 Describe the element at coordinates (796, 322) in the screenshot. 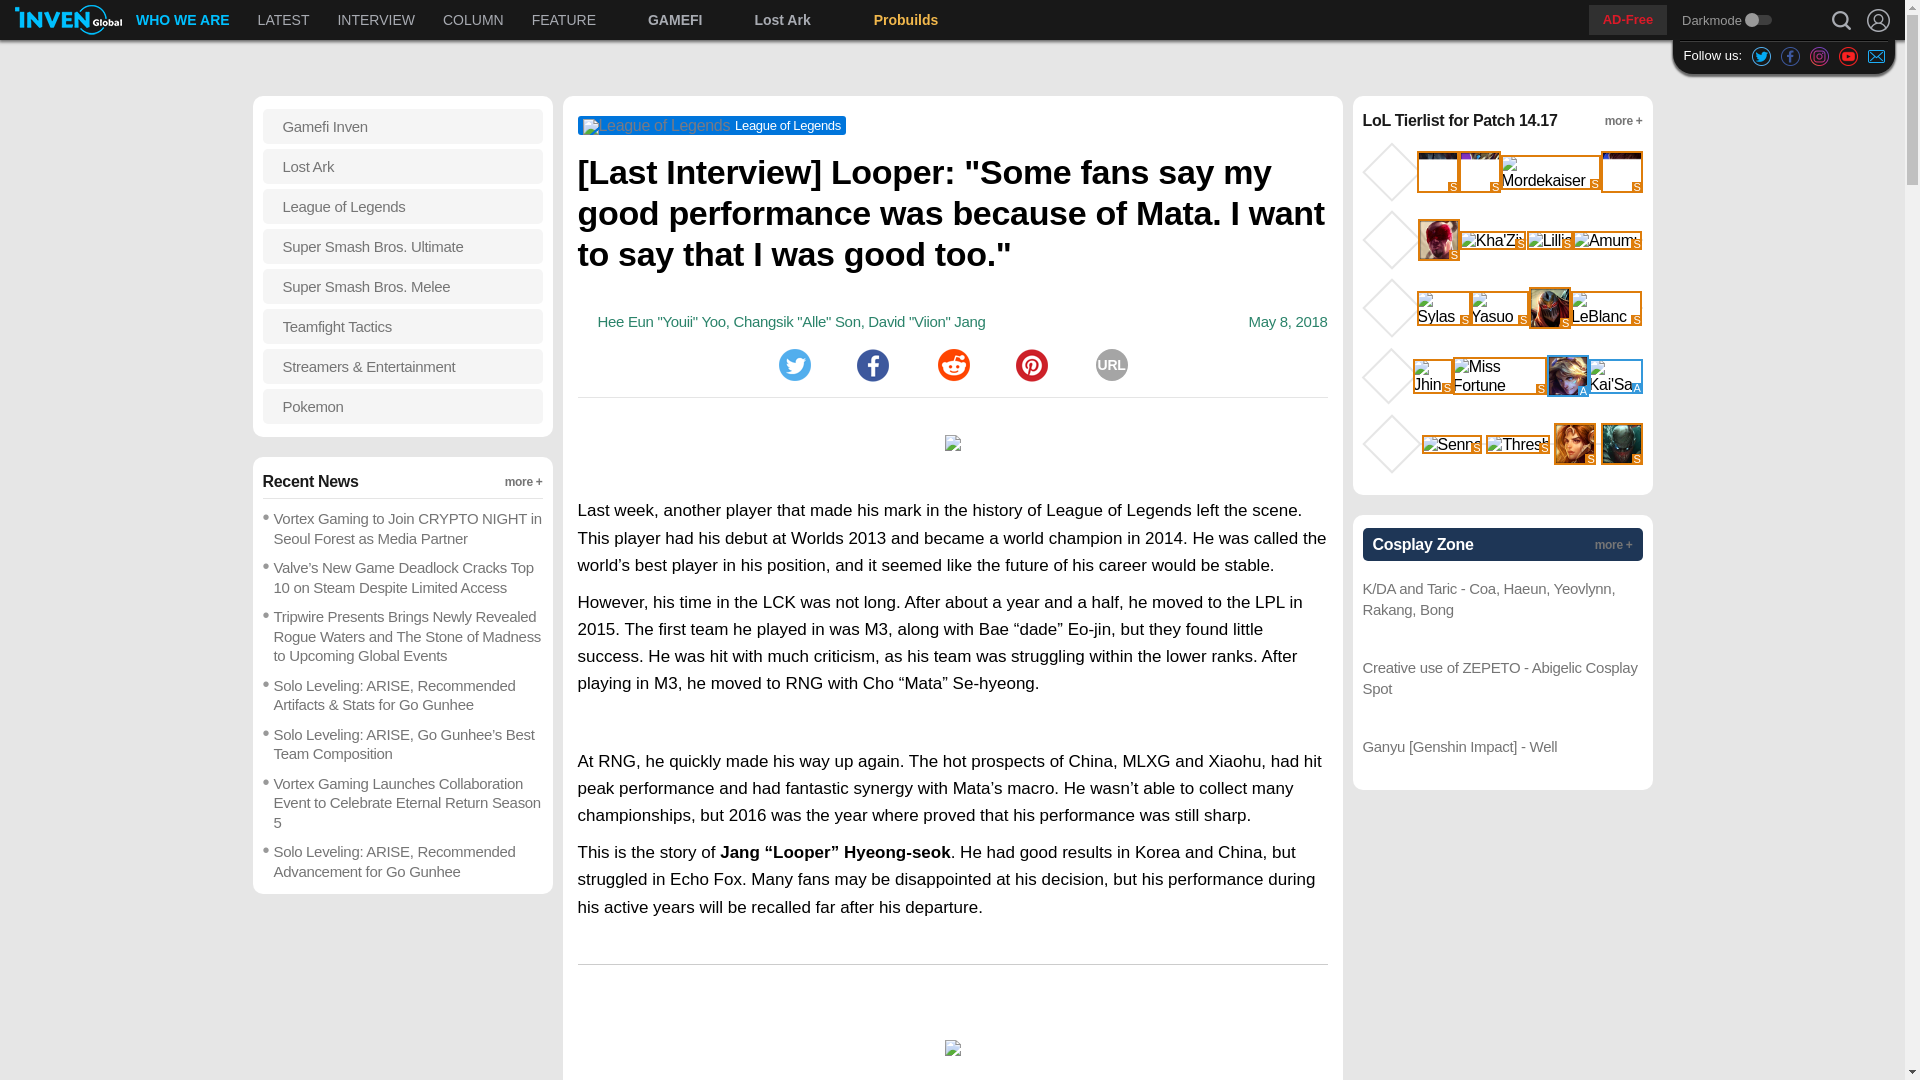

I see `Facebook` at that location.